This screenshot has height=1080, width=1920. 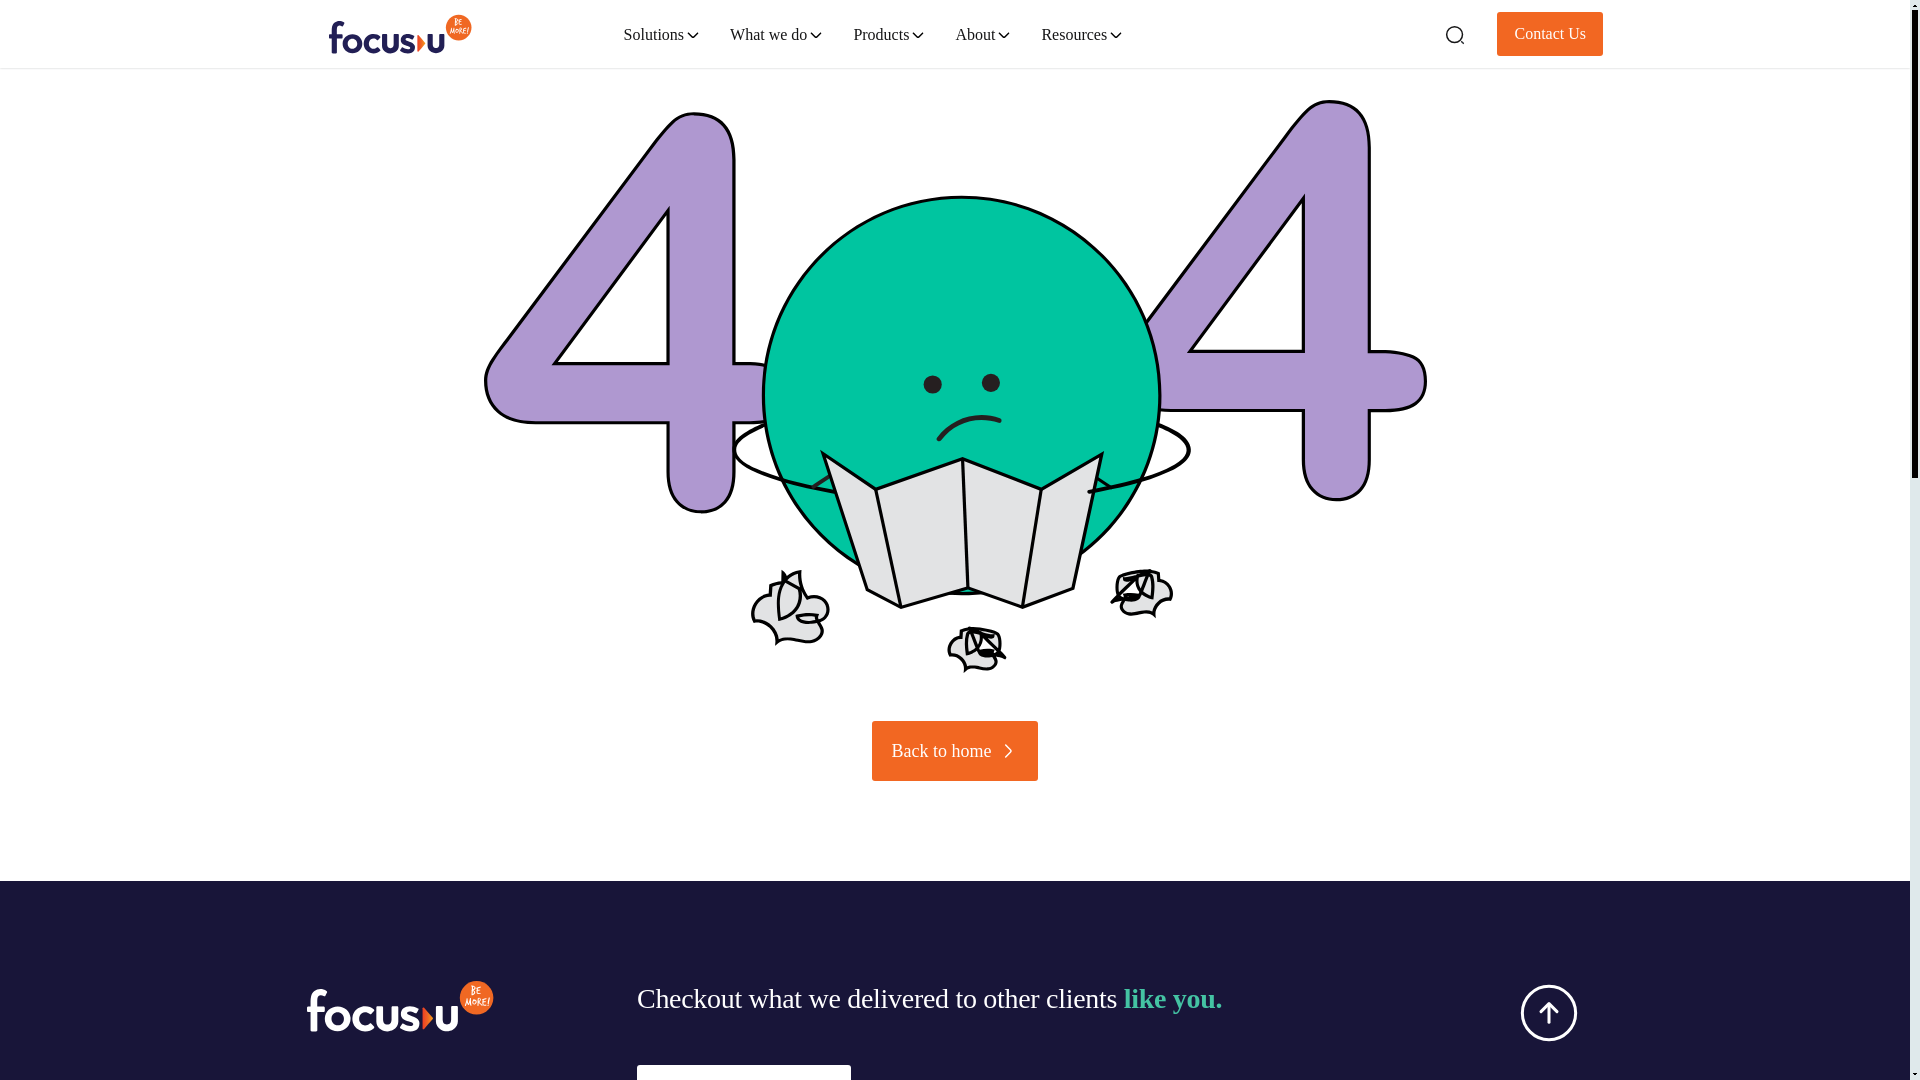 What do you see at coordinates (775, 22) in the screenshot?
I see `What we do` at bounding box center [775, 22].